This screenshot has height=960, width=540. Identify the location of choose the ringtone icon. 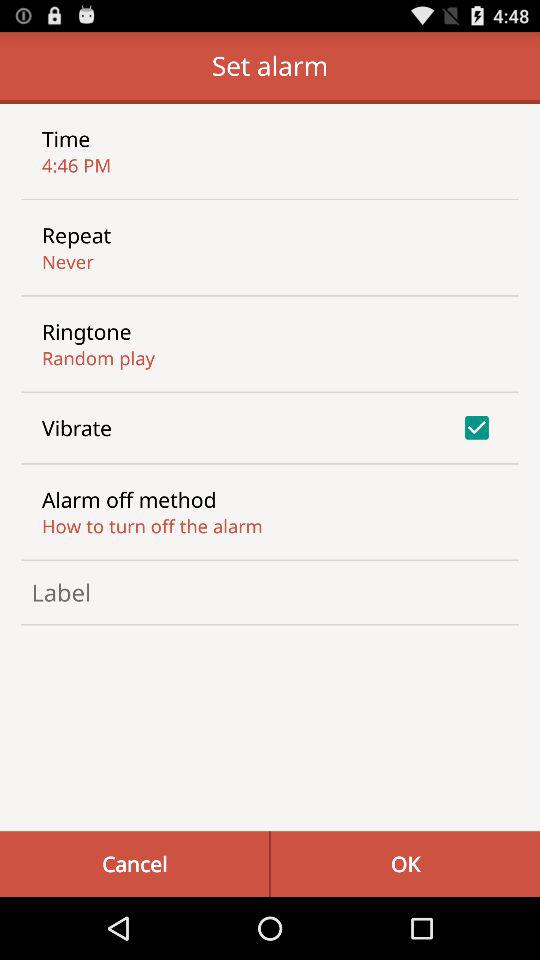
(86, 331).